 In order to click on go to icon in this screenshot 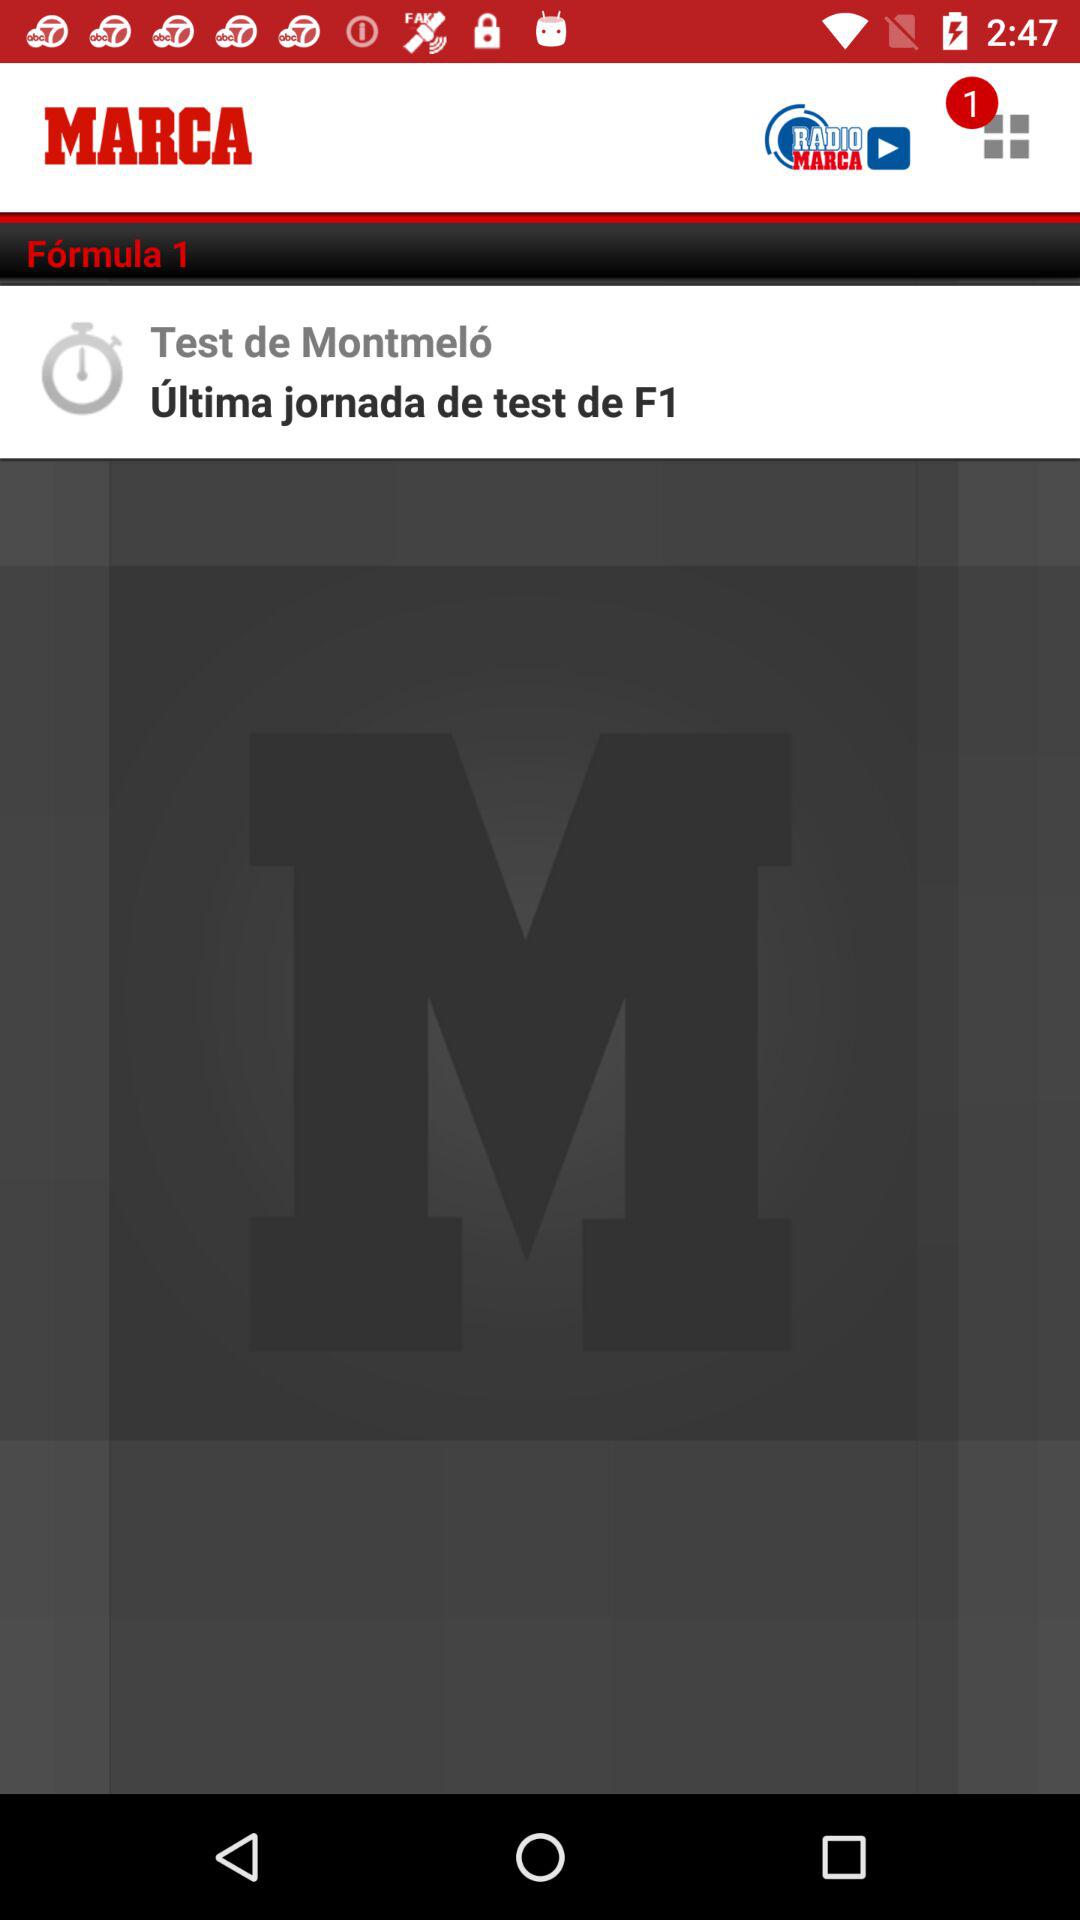, I will do `click(1006, 136)`.